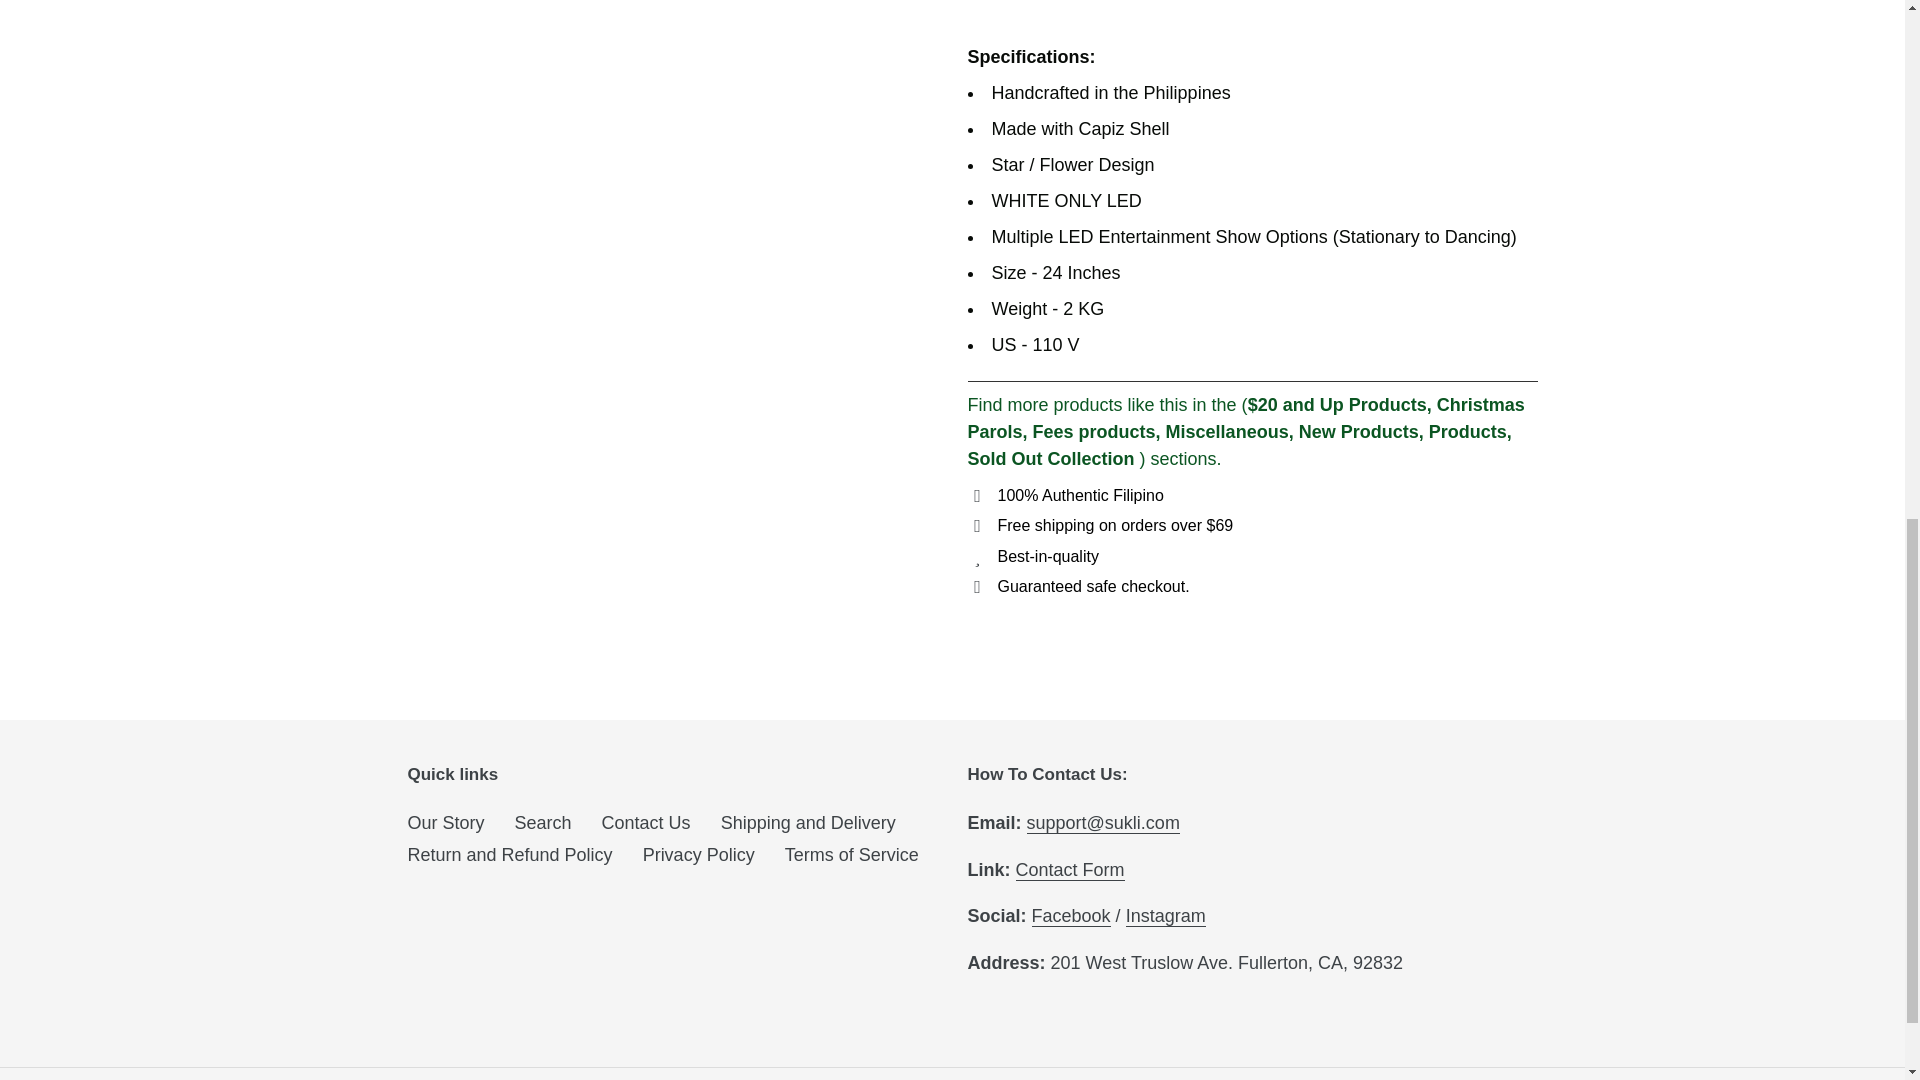  What do you see at coordinates (543, 822) in the screenshot?
I see `Search` at bounding box center [543, 822].